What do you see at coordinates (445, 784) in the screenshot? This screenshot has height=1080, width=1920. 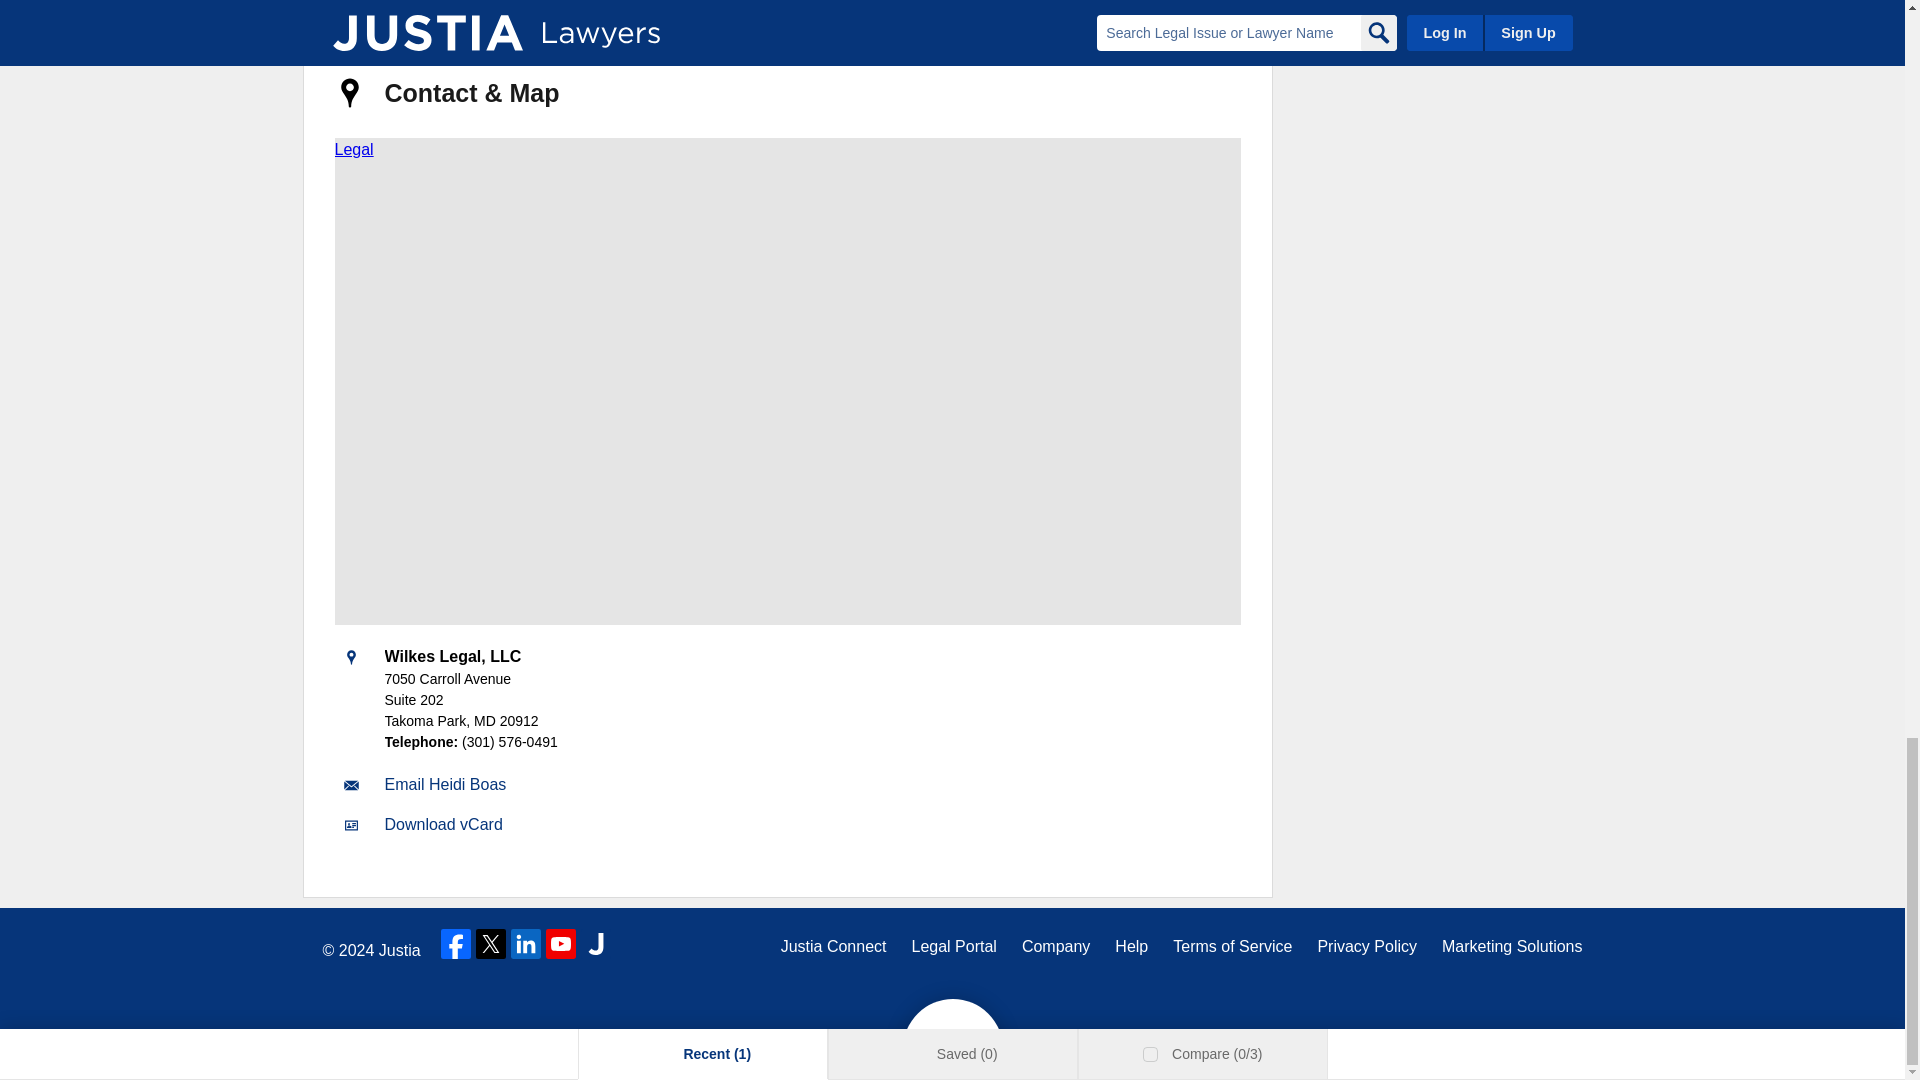 I see `Email Heidi Boas` at bounding box center [445, 784].